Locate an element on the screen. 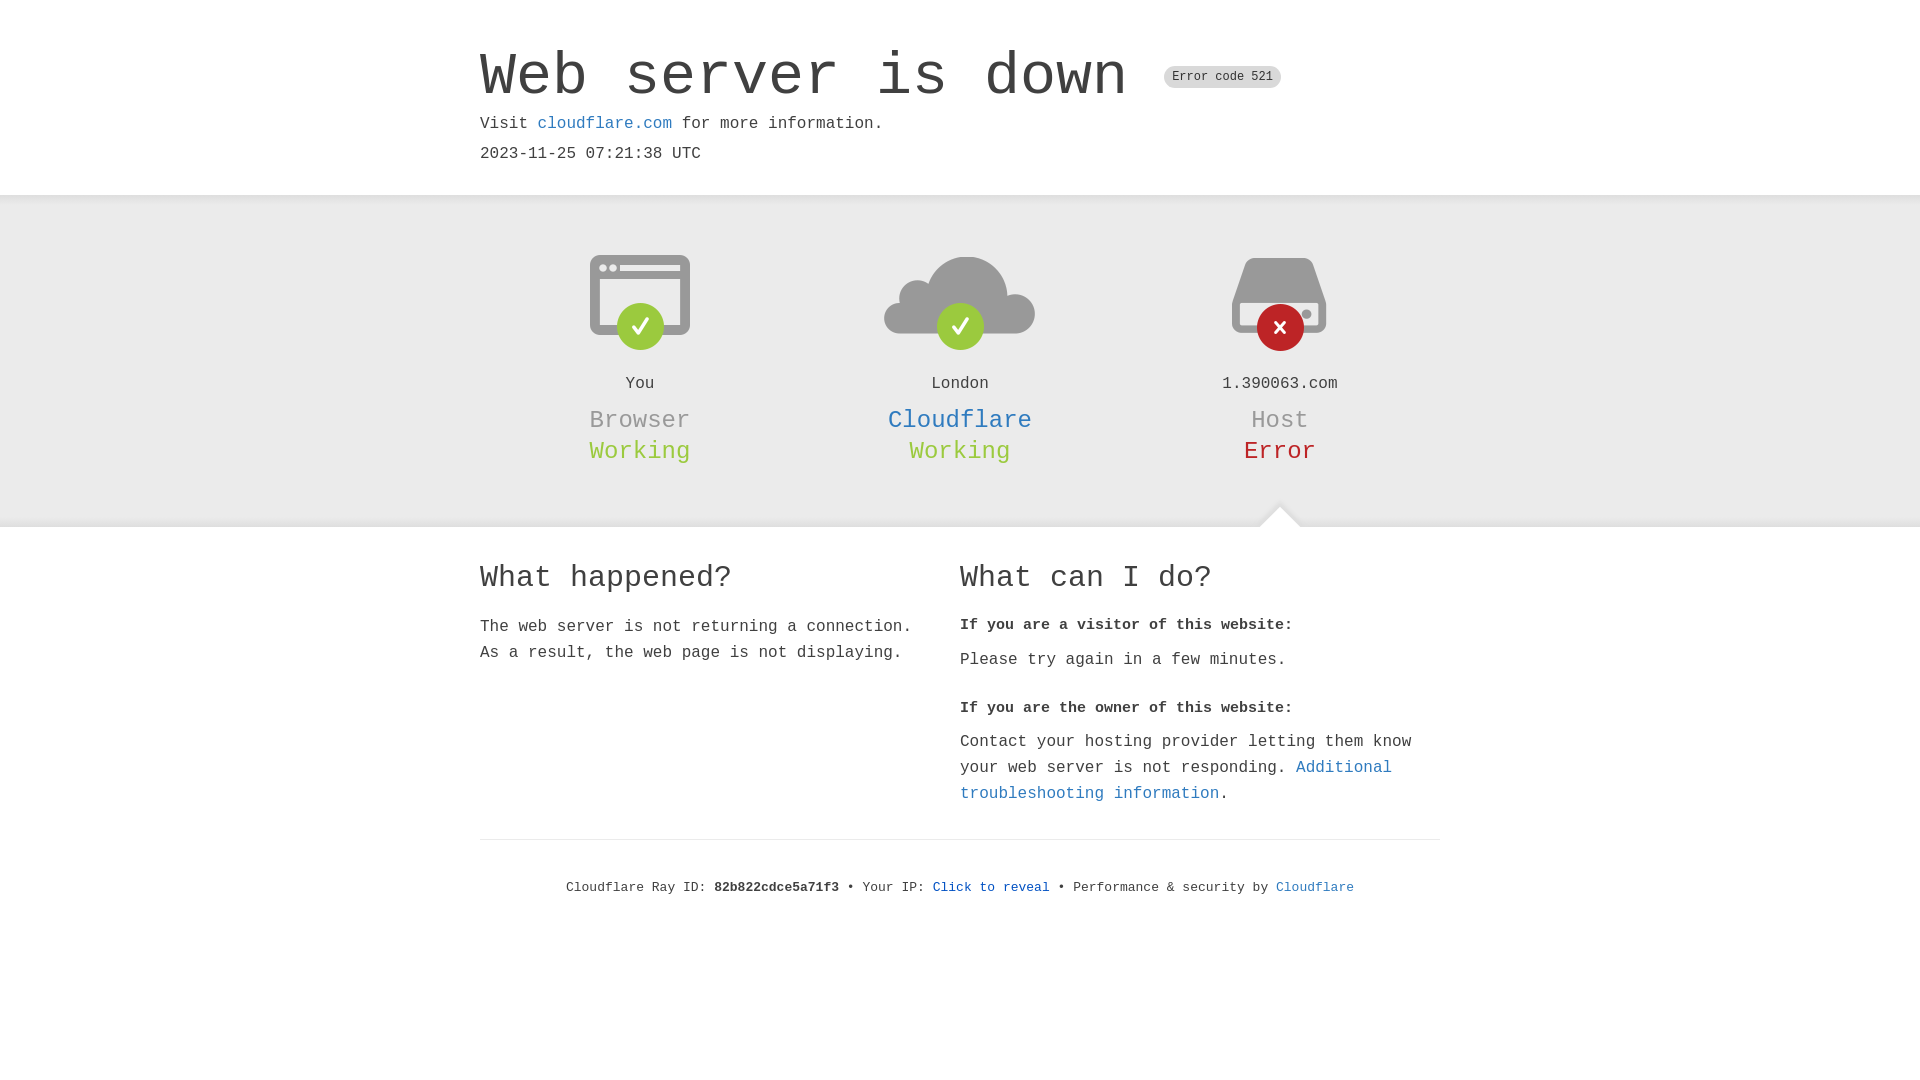 Image resolution: width=1920 pixels, height=1080 pixels. Cloudflare is located at coordinates (1315, 888).